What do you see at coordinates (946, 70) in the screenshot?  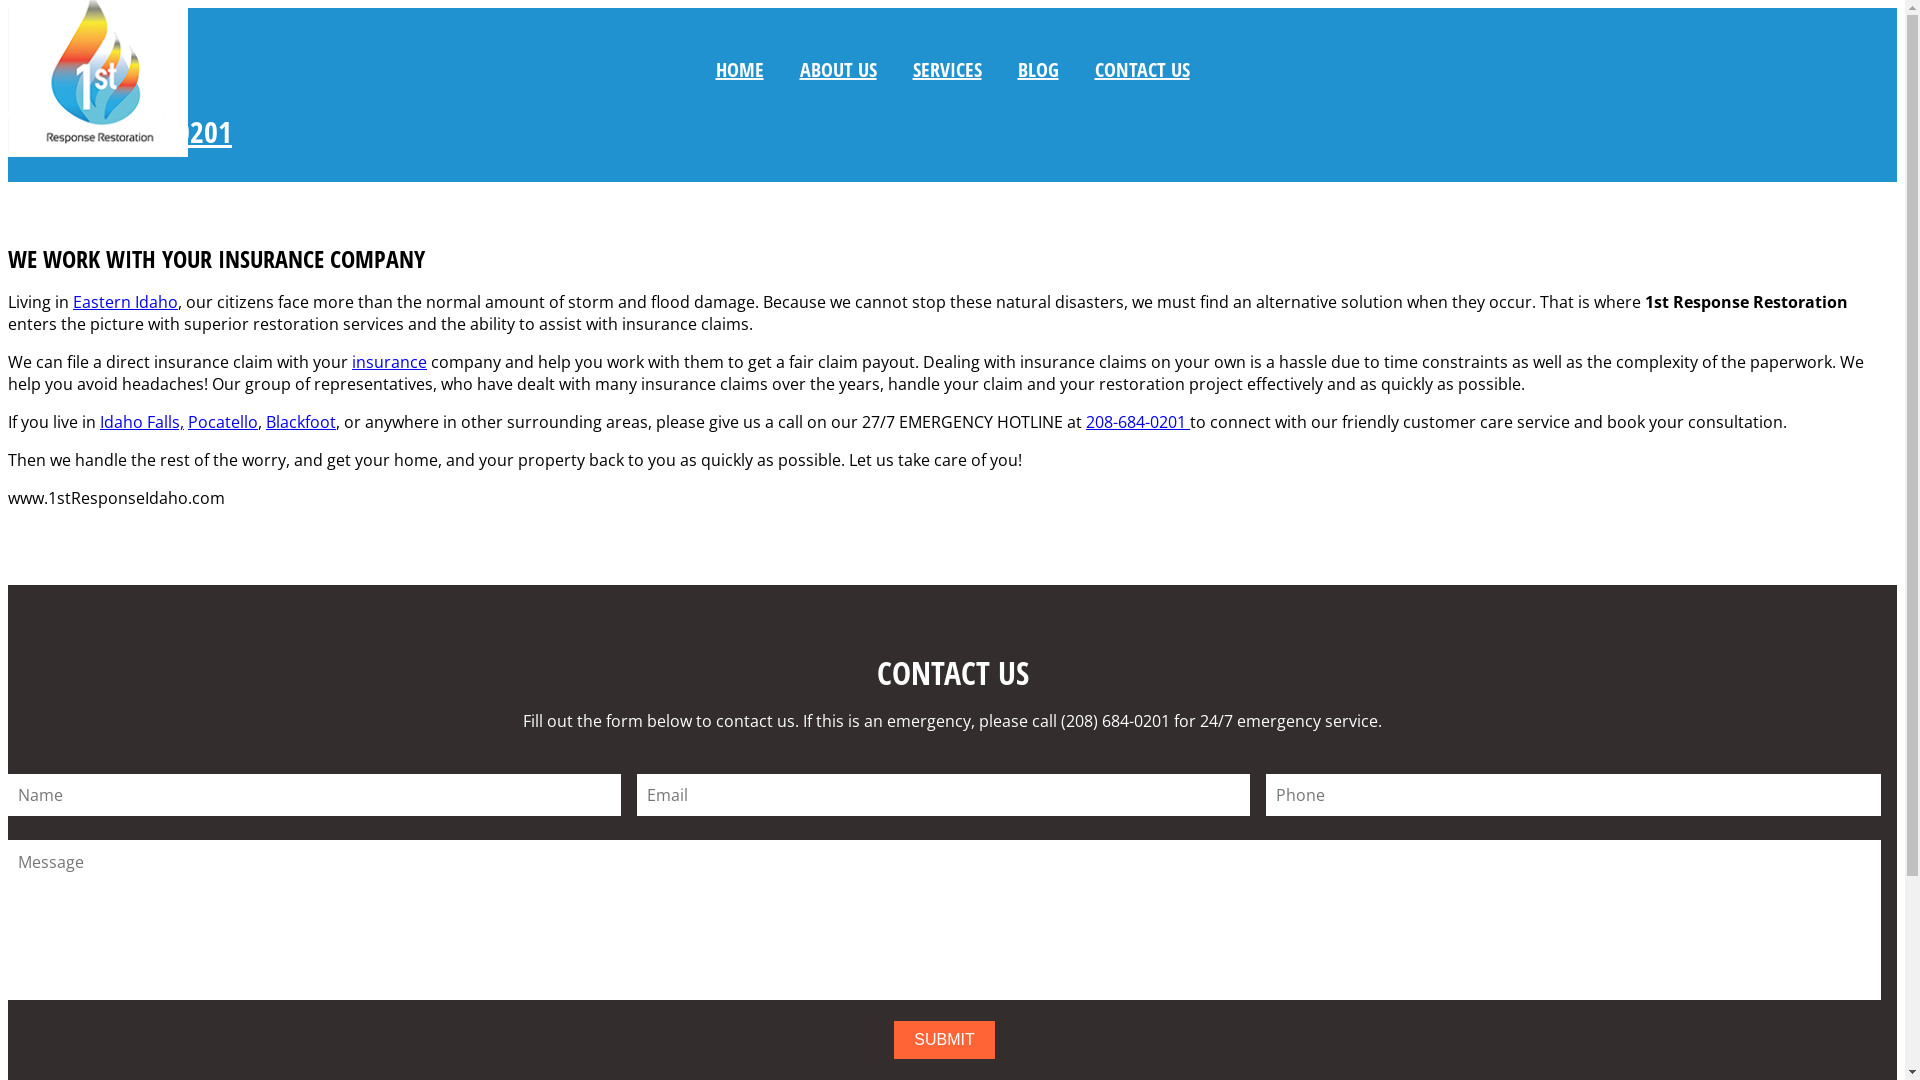 I see `SERVICES` at bounding box center [946, 70].